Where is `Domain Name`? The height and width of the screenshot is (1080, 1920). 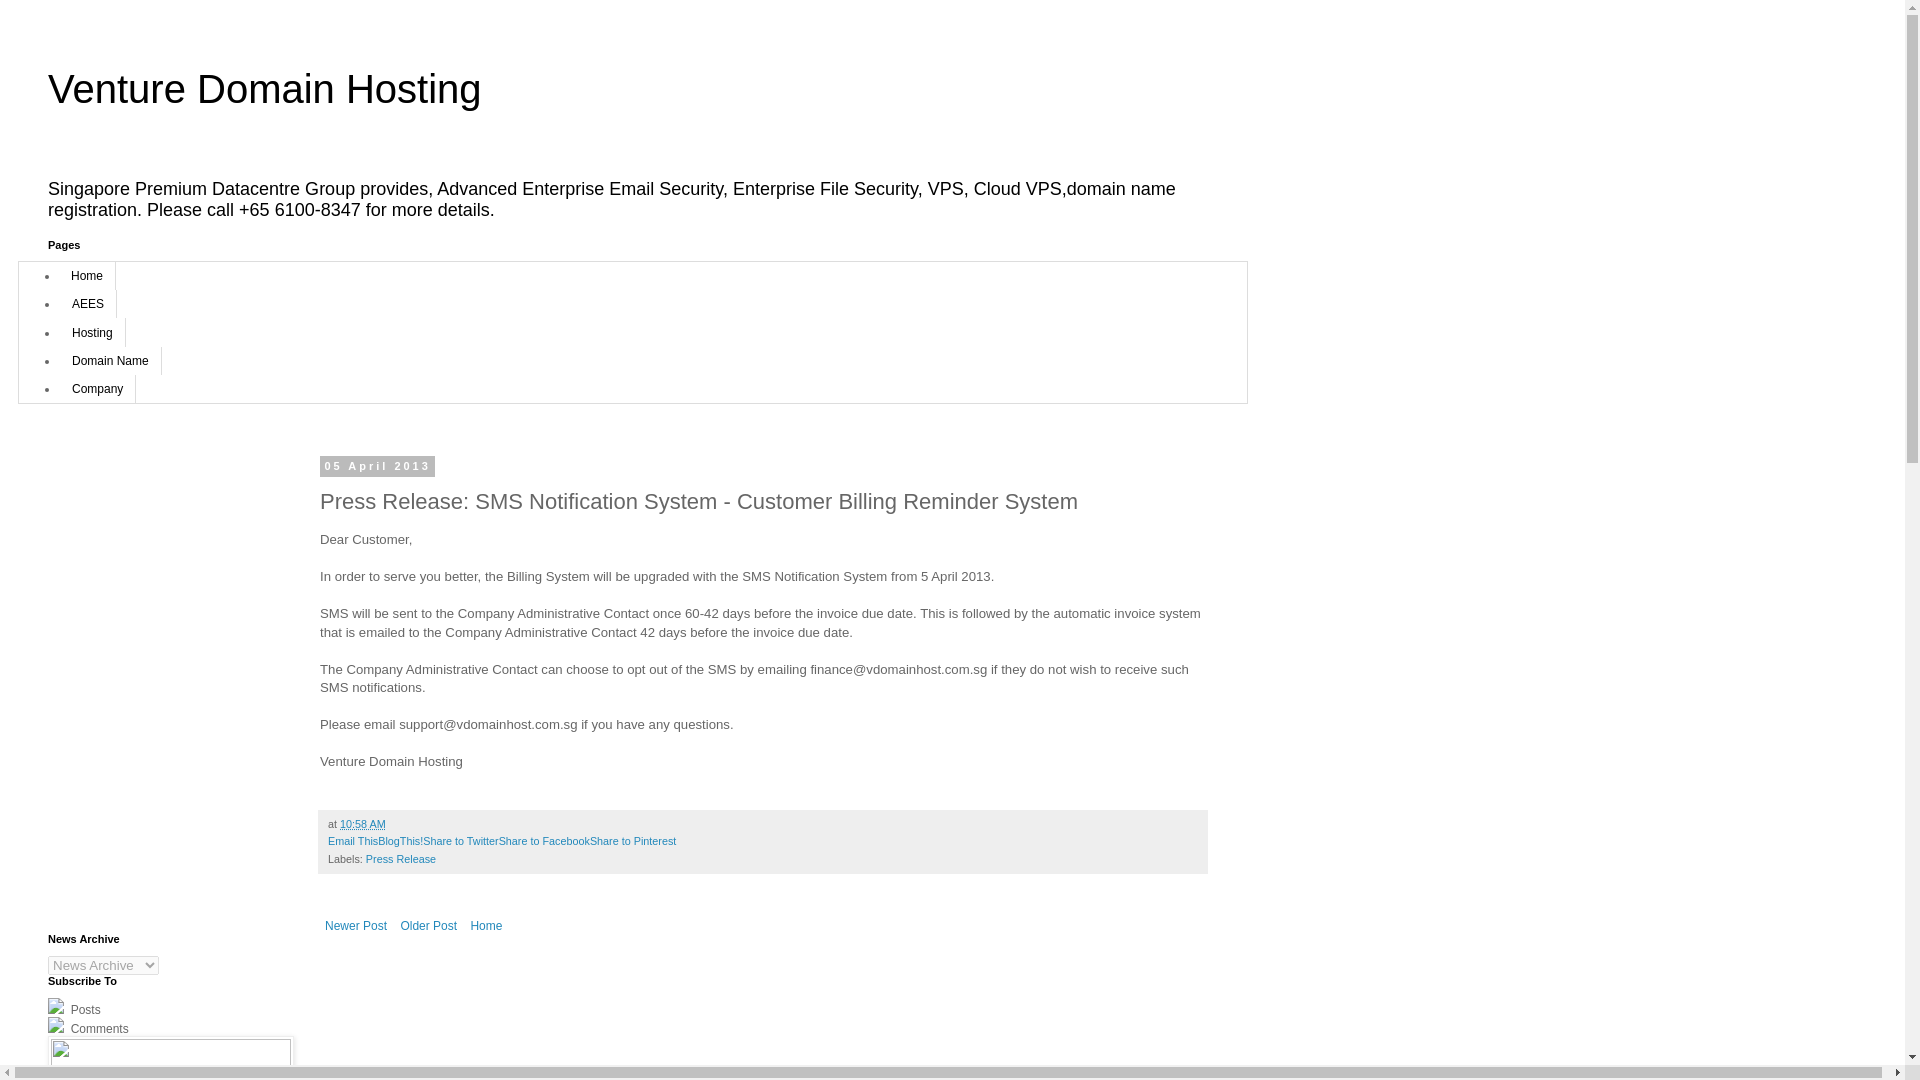 Domain Name is located at coordinates (110, 360).